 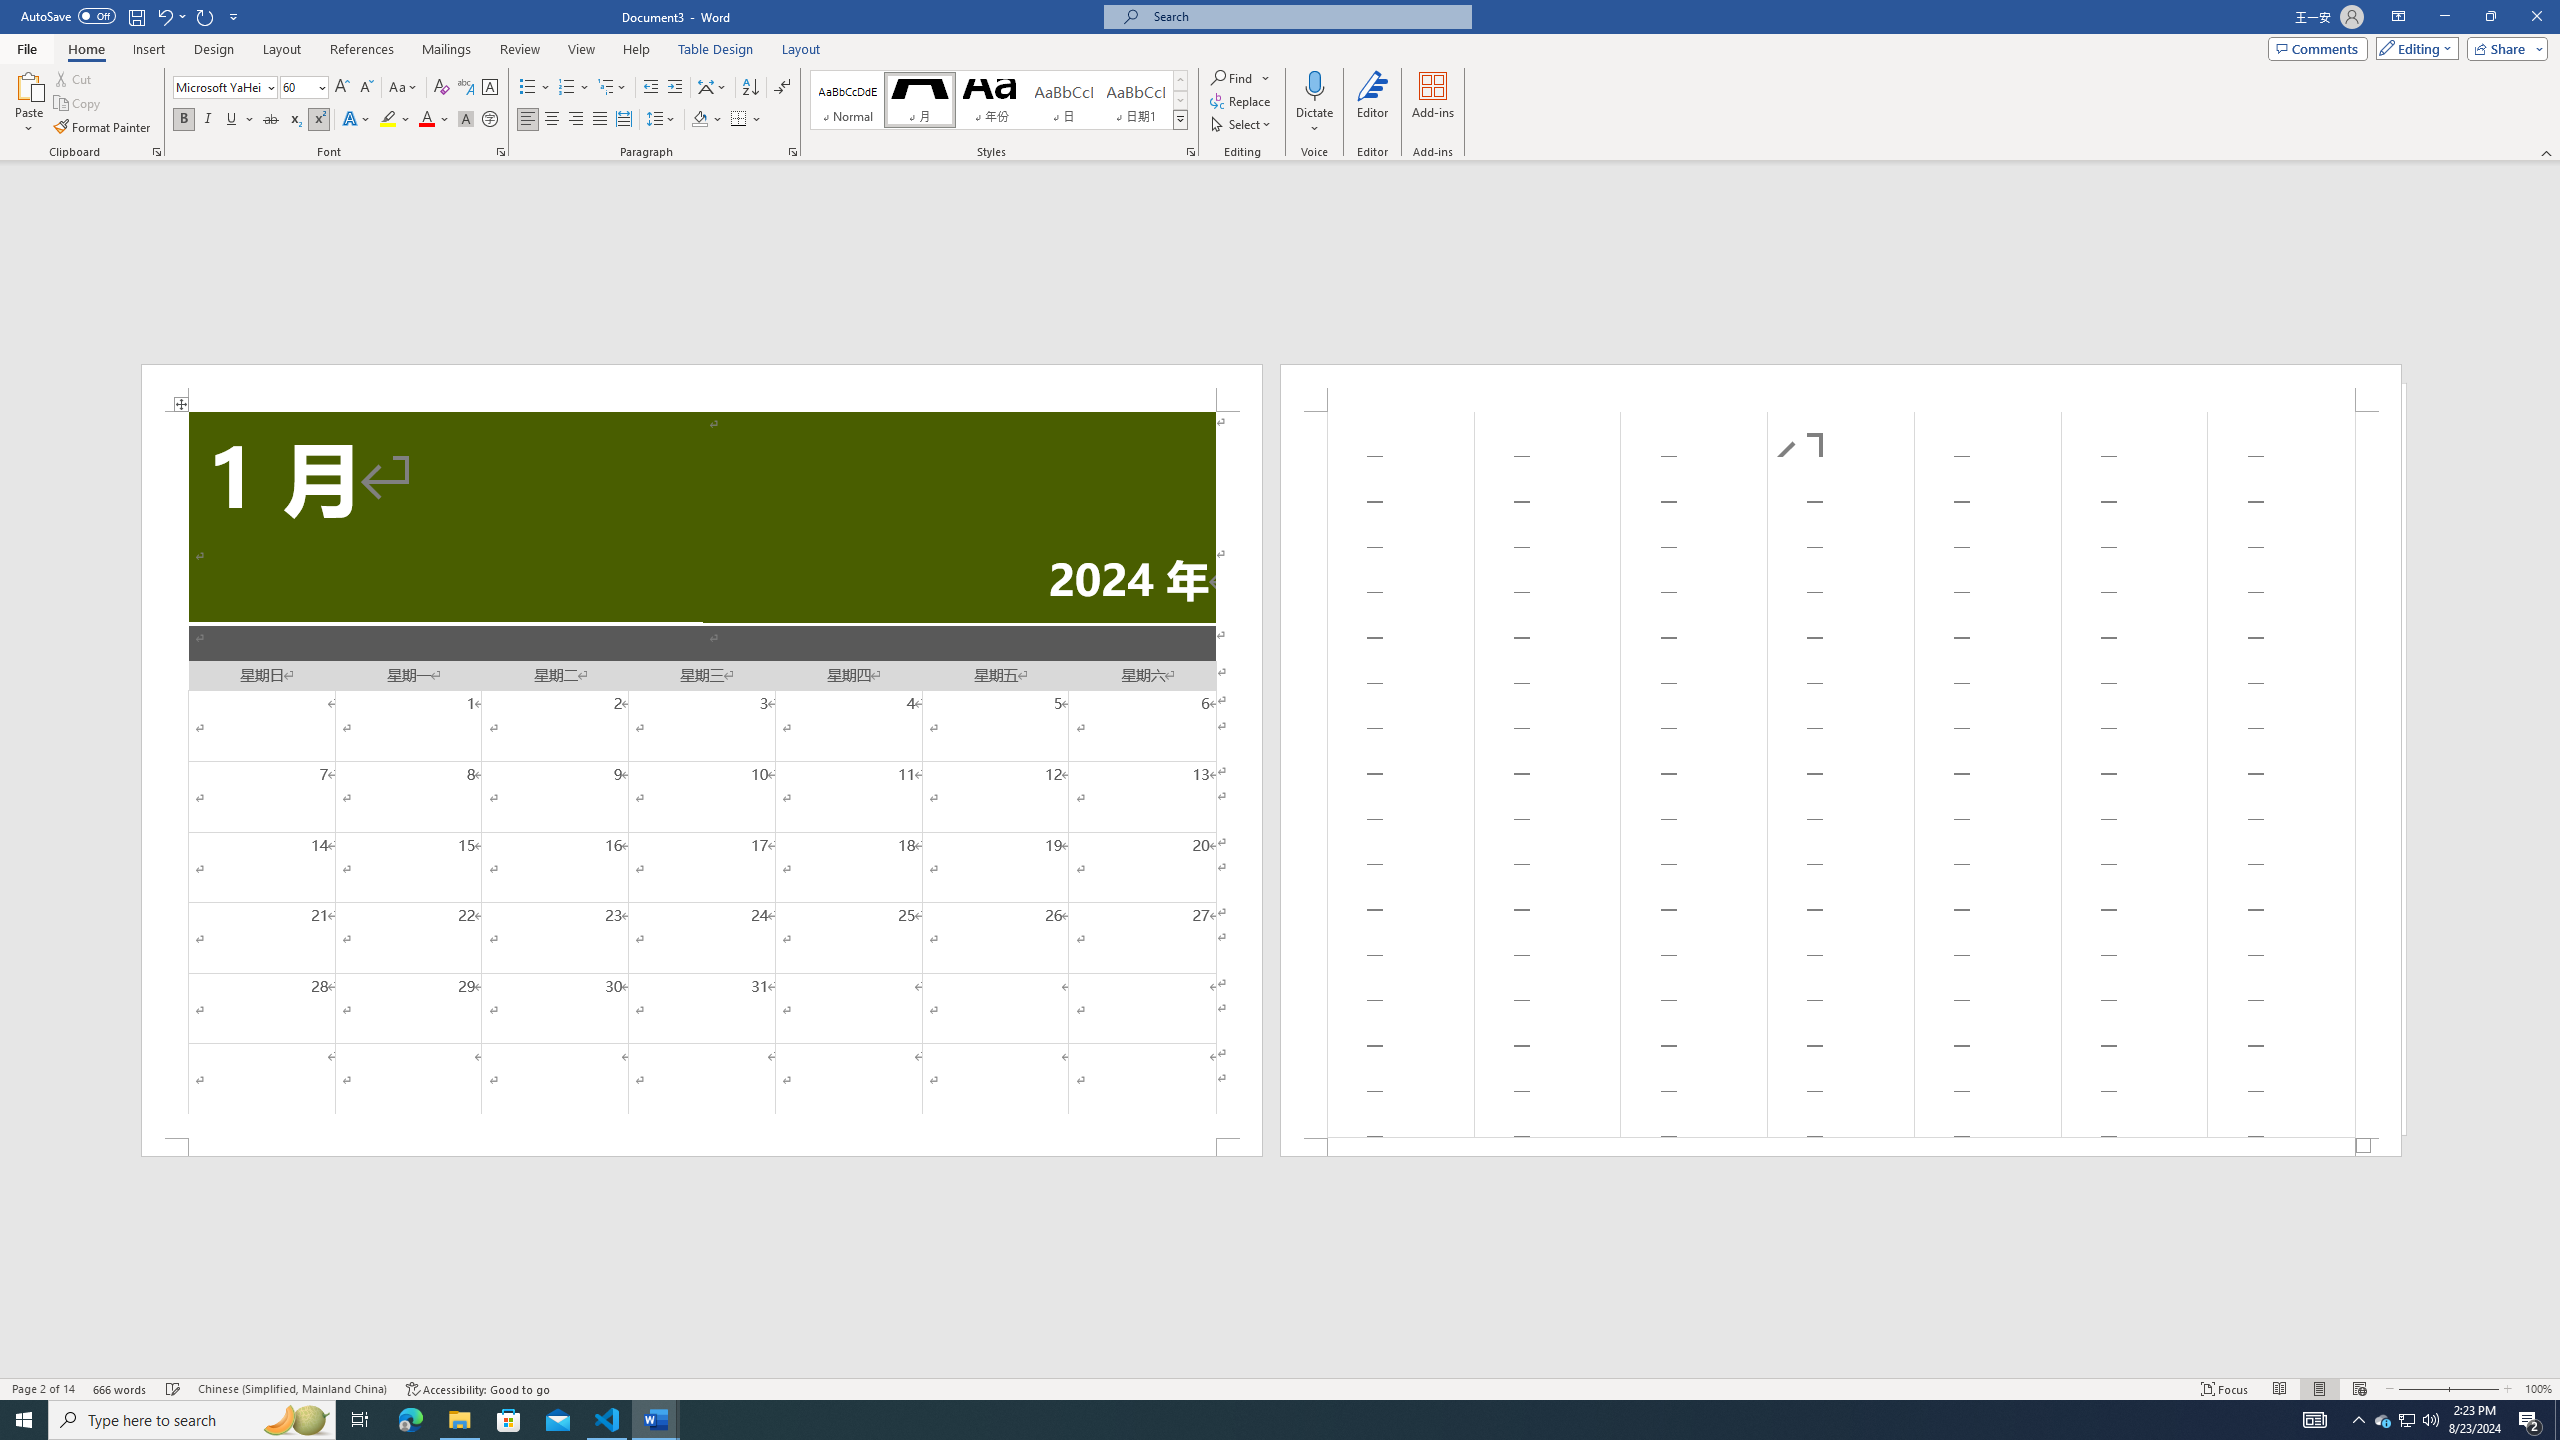 I want to click on Increase Indent, so click(x=674, y=88).